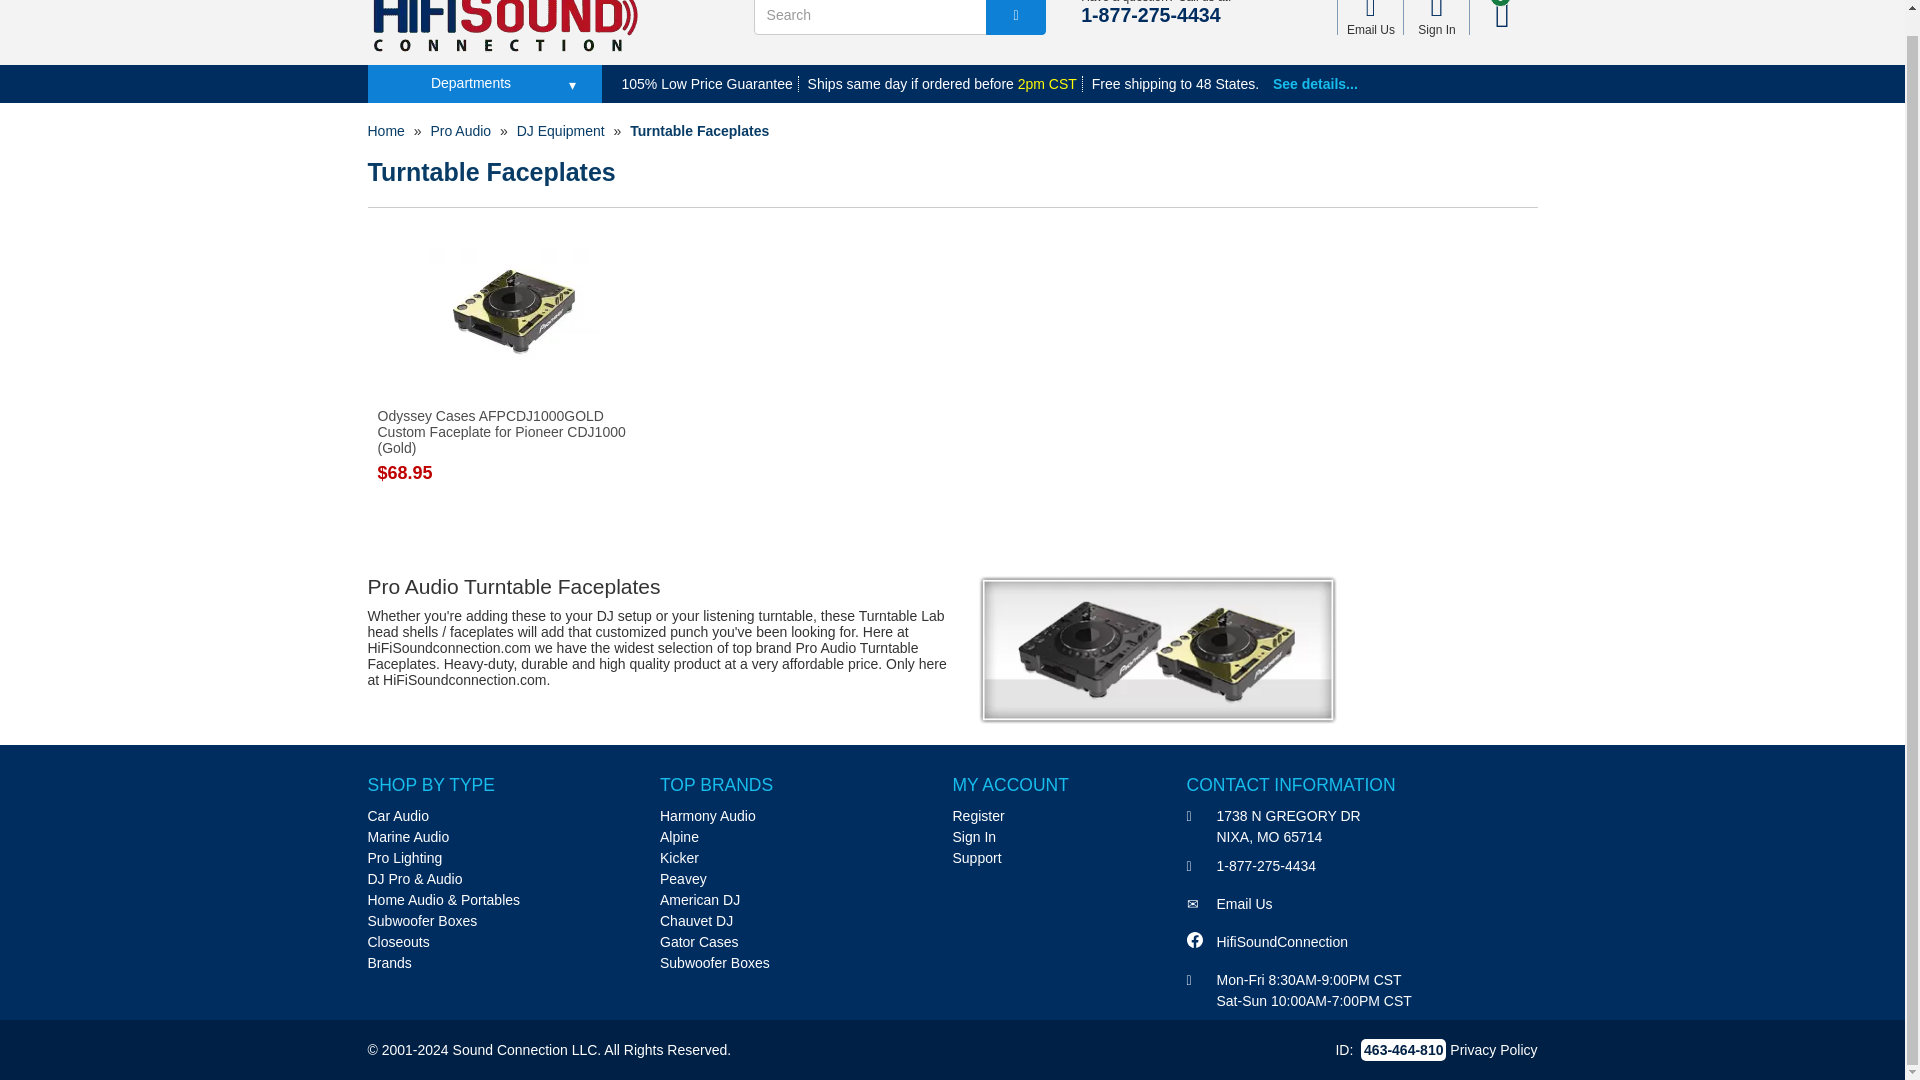  I want to click on Marine Audio, so click(408, 836).